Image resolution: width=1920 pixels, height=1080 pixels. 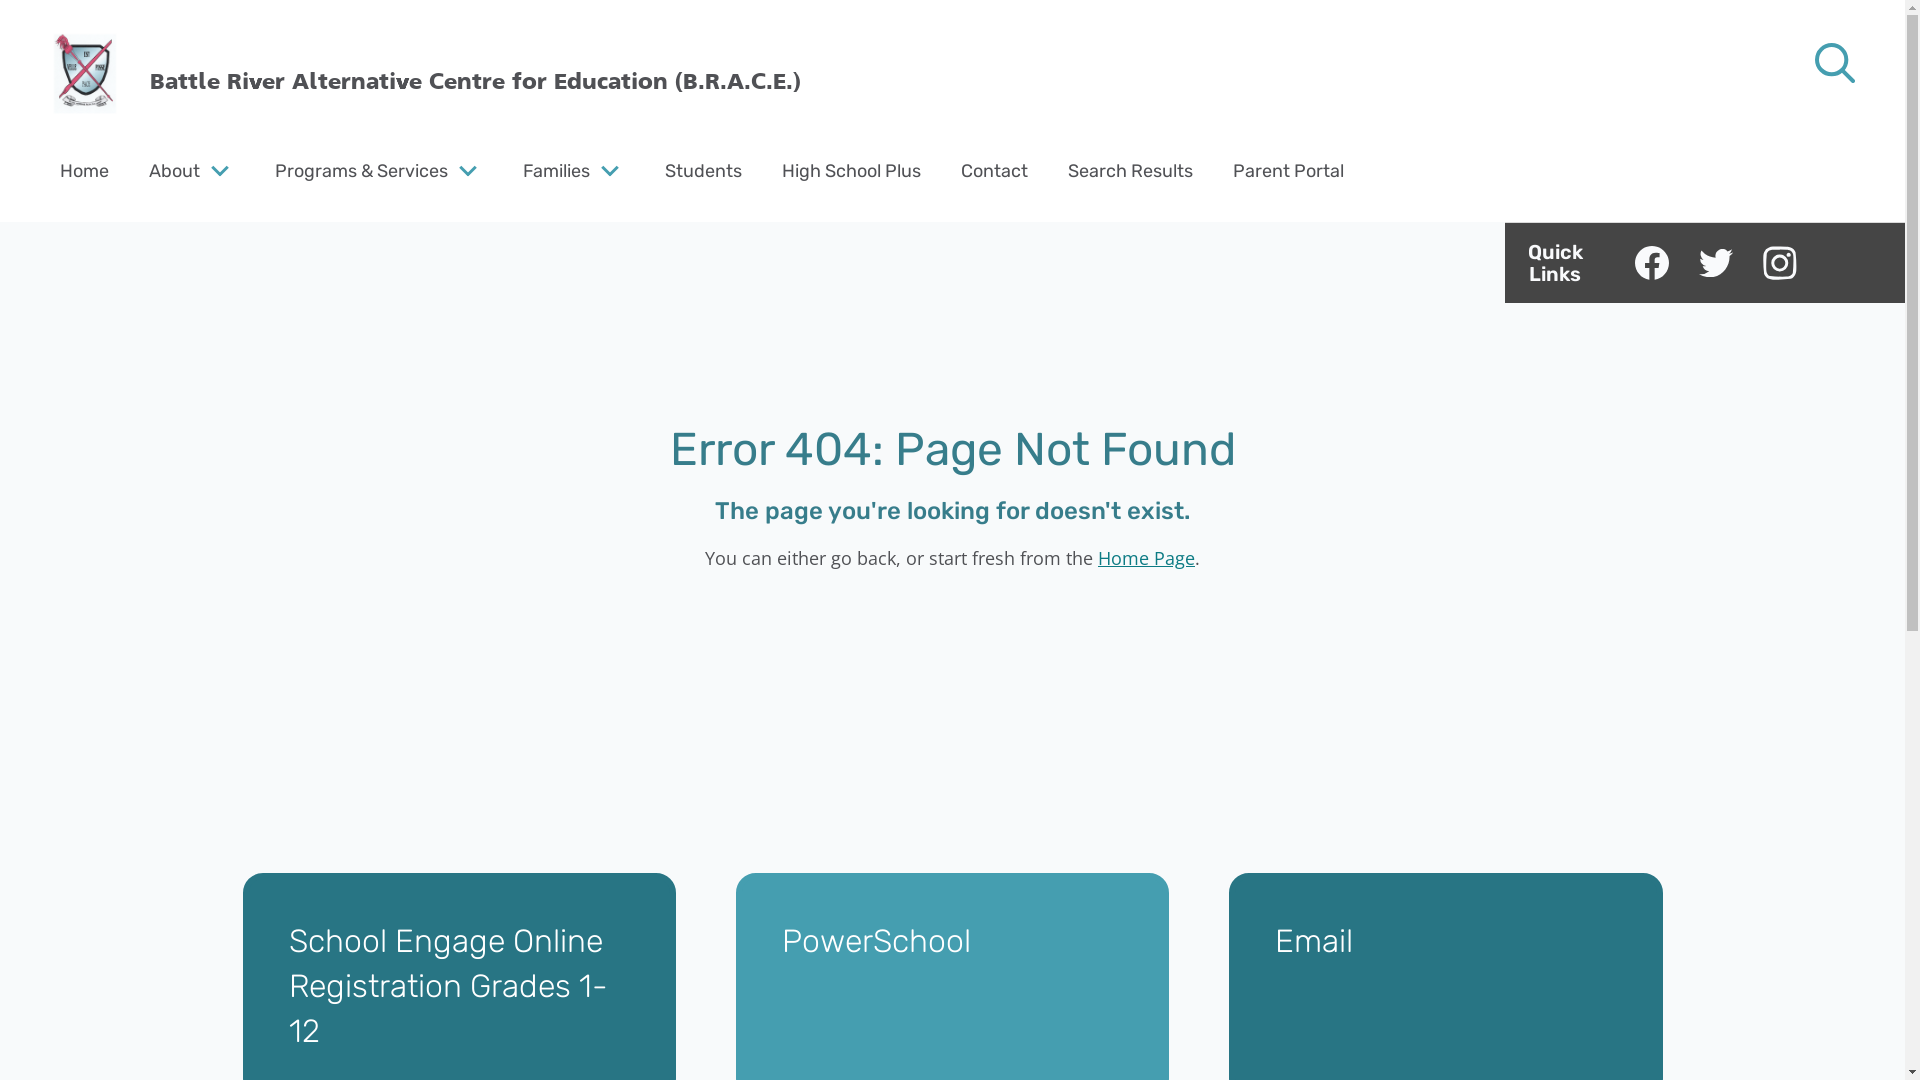 I want to click on Search, so click(x=60, y=26).